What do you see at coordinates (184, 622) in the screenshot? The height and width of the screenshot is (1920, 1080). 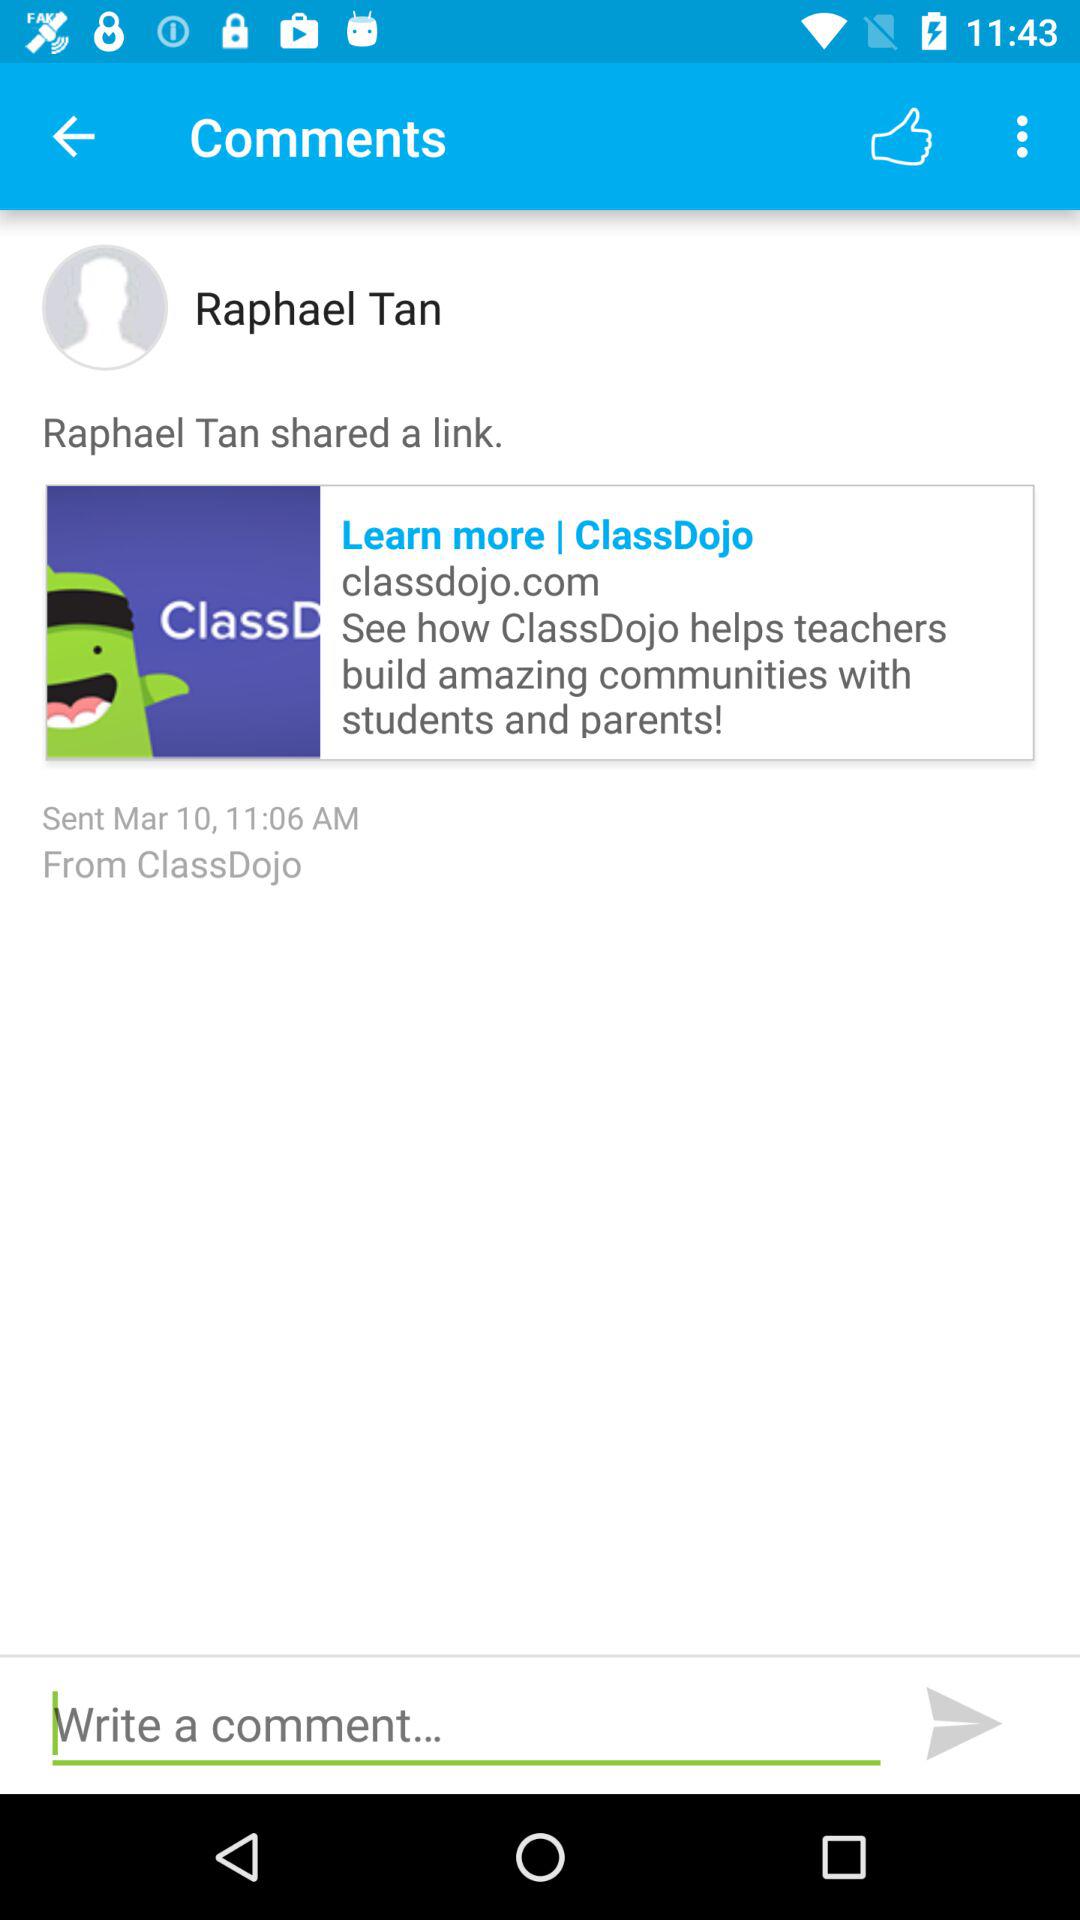 I see `press item to the left of learn more classdojo icon` at bounding box center [184, 622].